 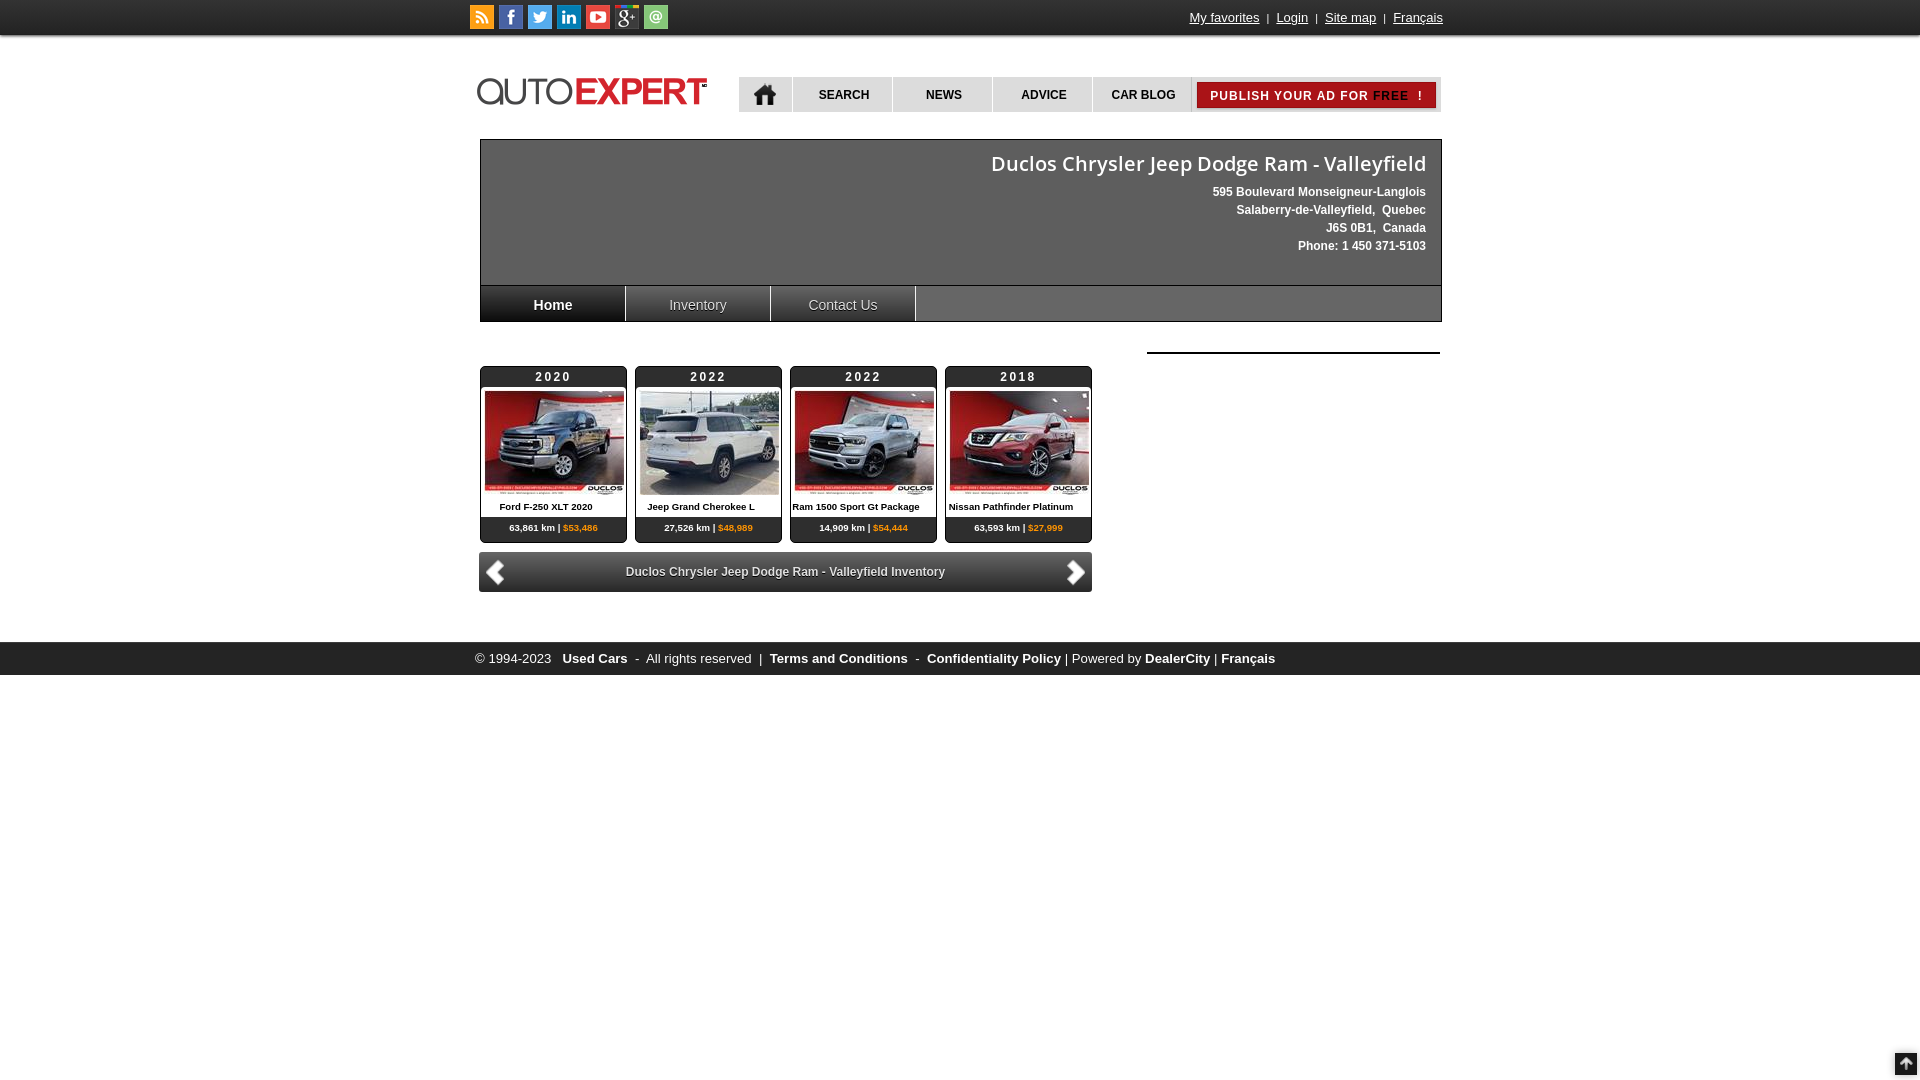 I want to click on Follow autoExpert.ca on Youtube, so click(x=598, y=25).